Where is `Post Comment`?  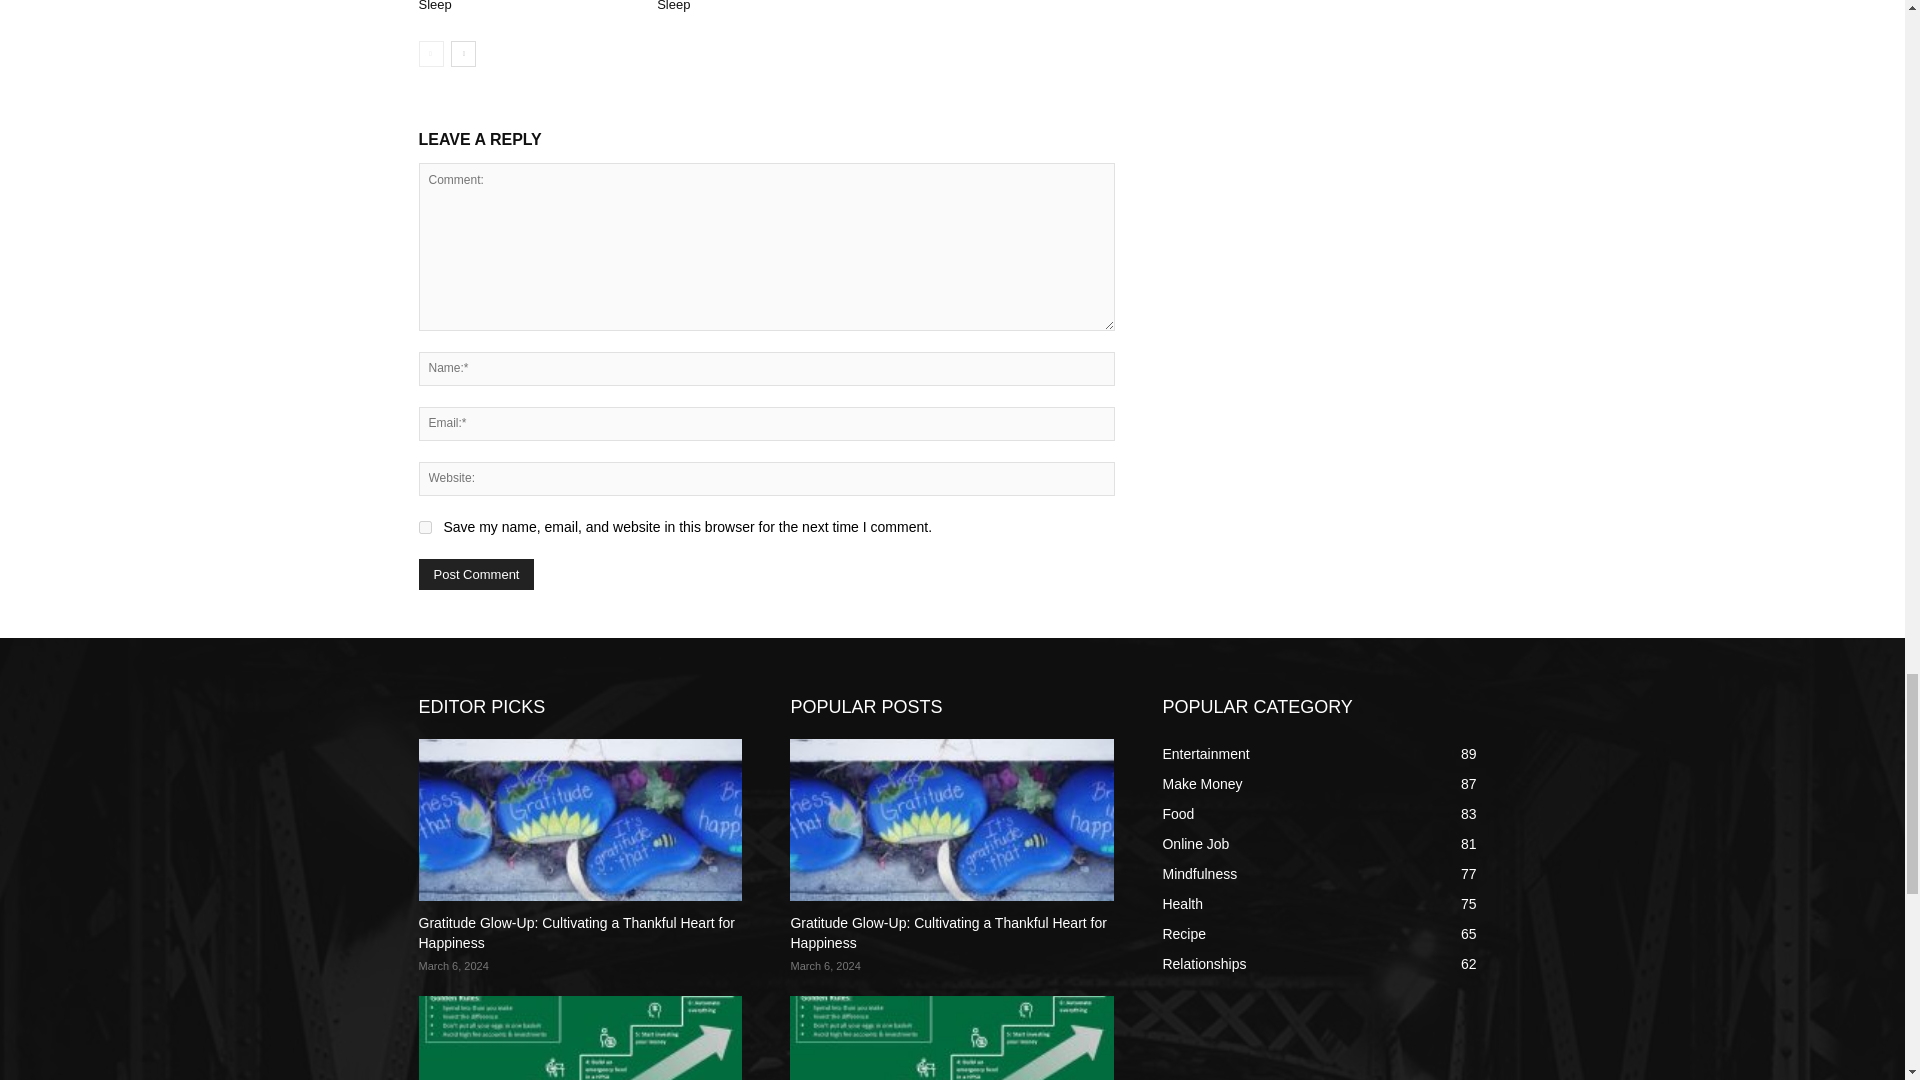 Post Comment is located at coordinates (476, 574).